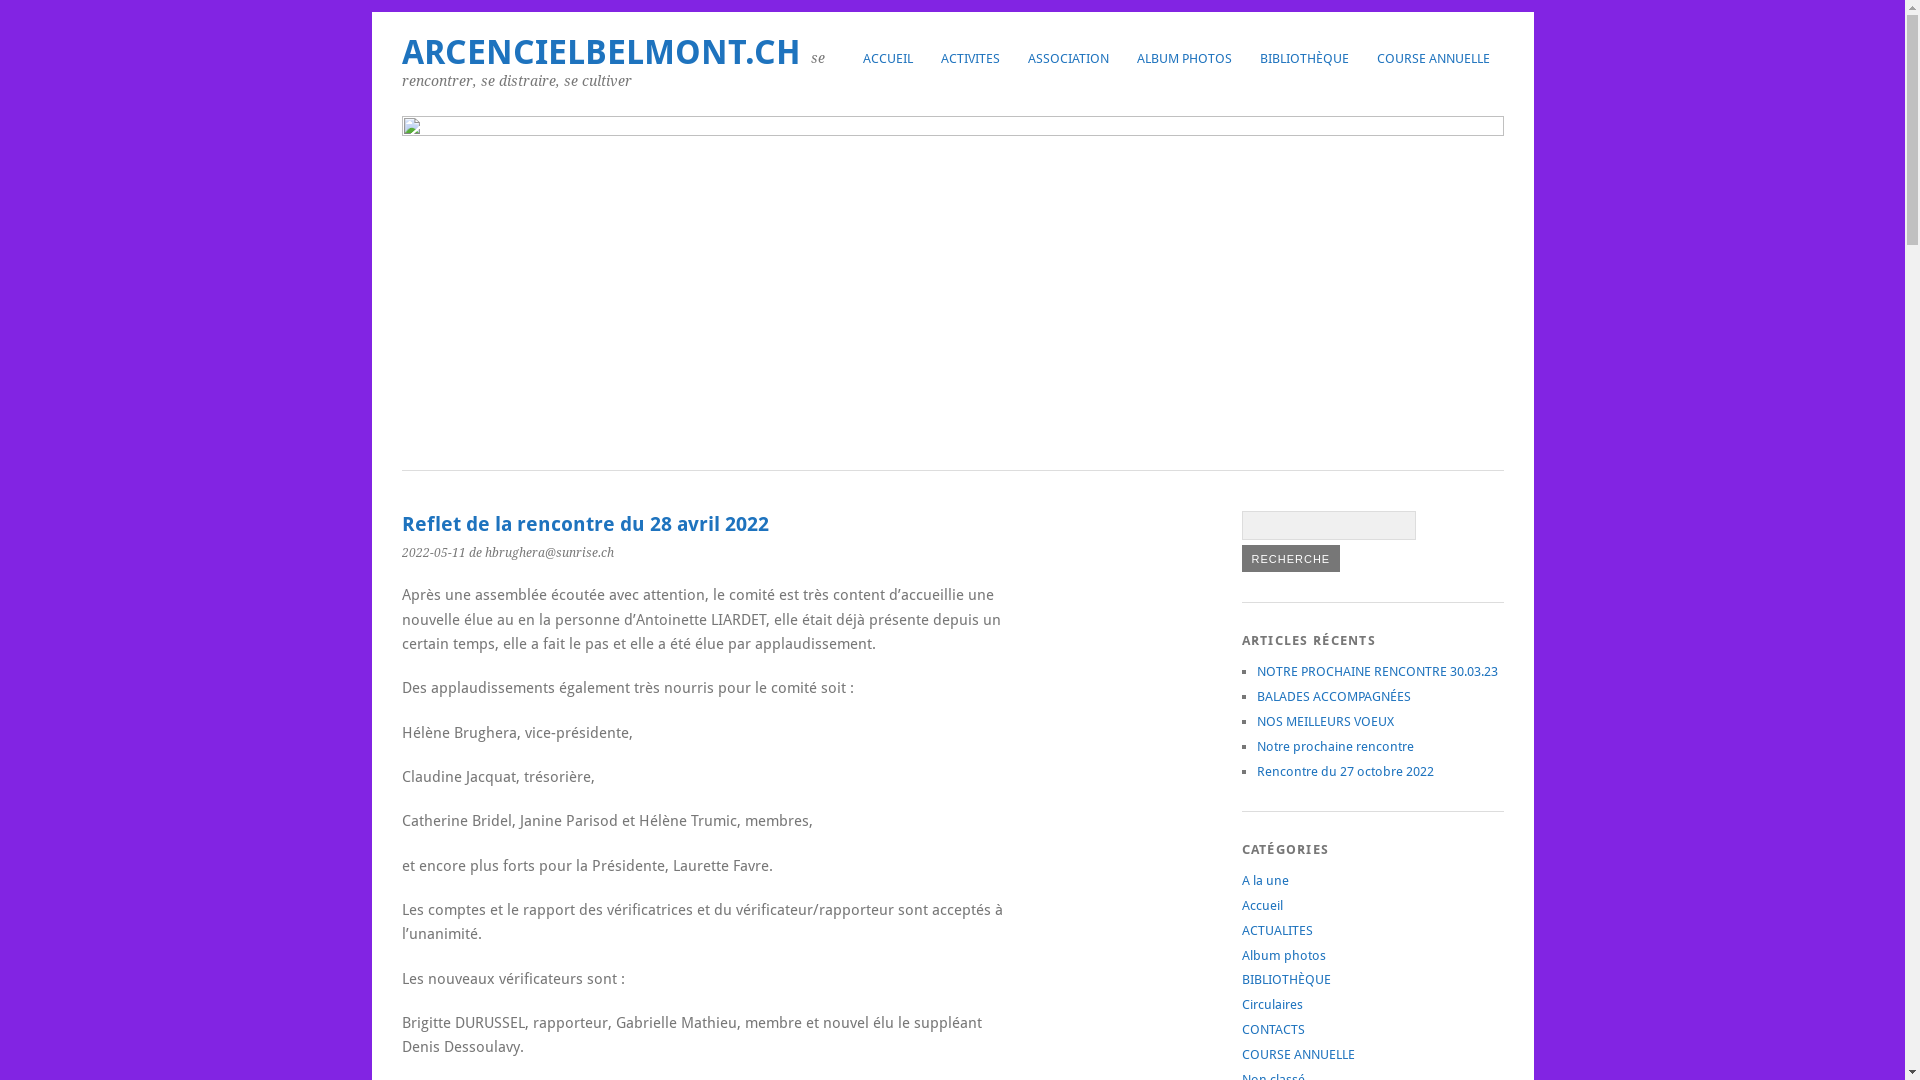  Describe the element at coordinates (602, 52) in the screenshot. I see `ARCENCIELBELMONT.CH` at that location.